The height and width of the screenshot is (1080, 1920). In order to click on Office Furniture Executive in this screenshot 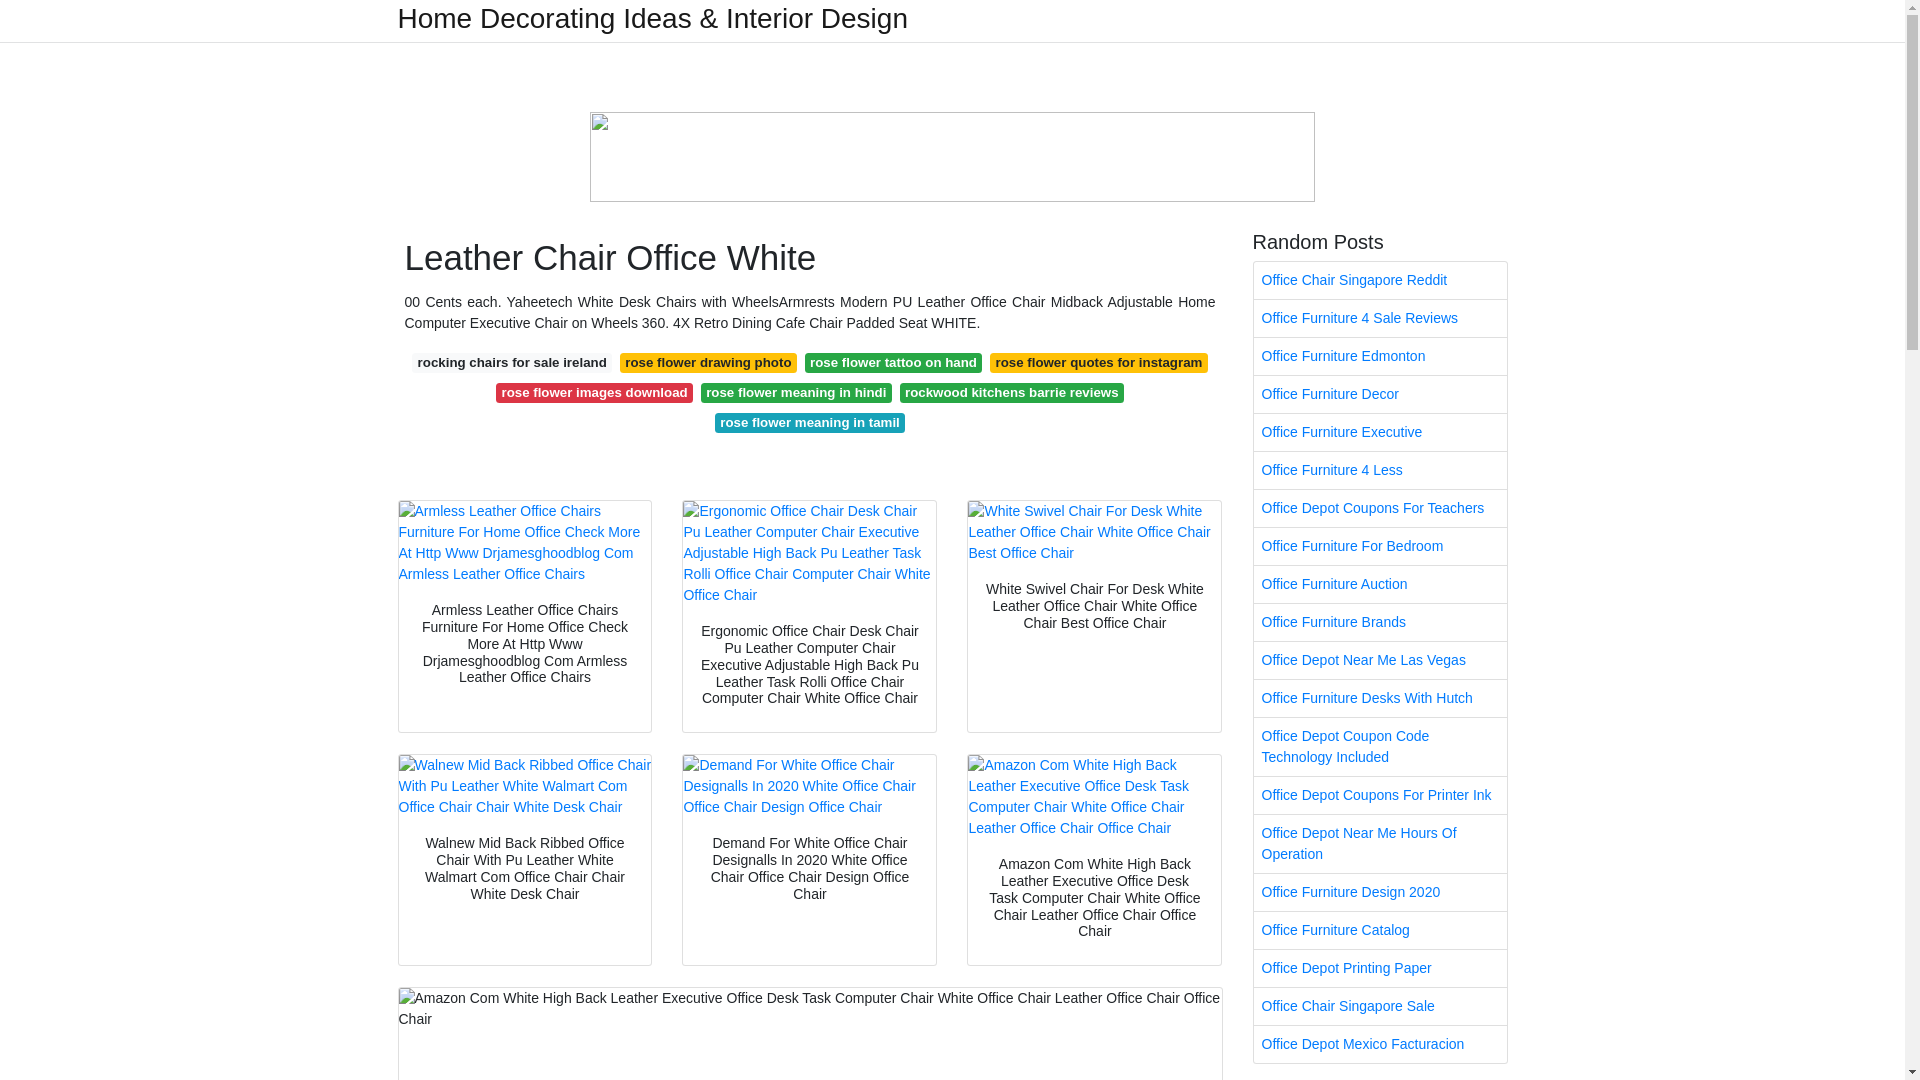, I will do `click(1380, 432)`.